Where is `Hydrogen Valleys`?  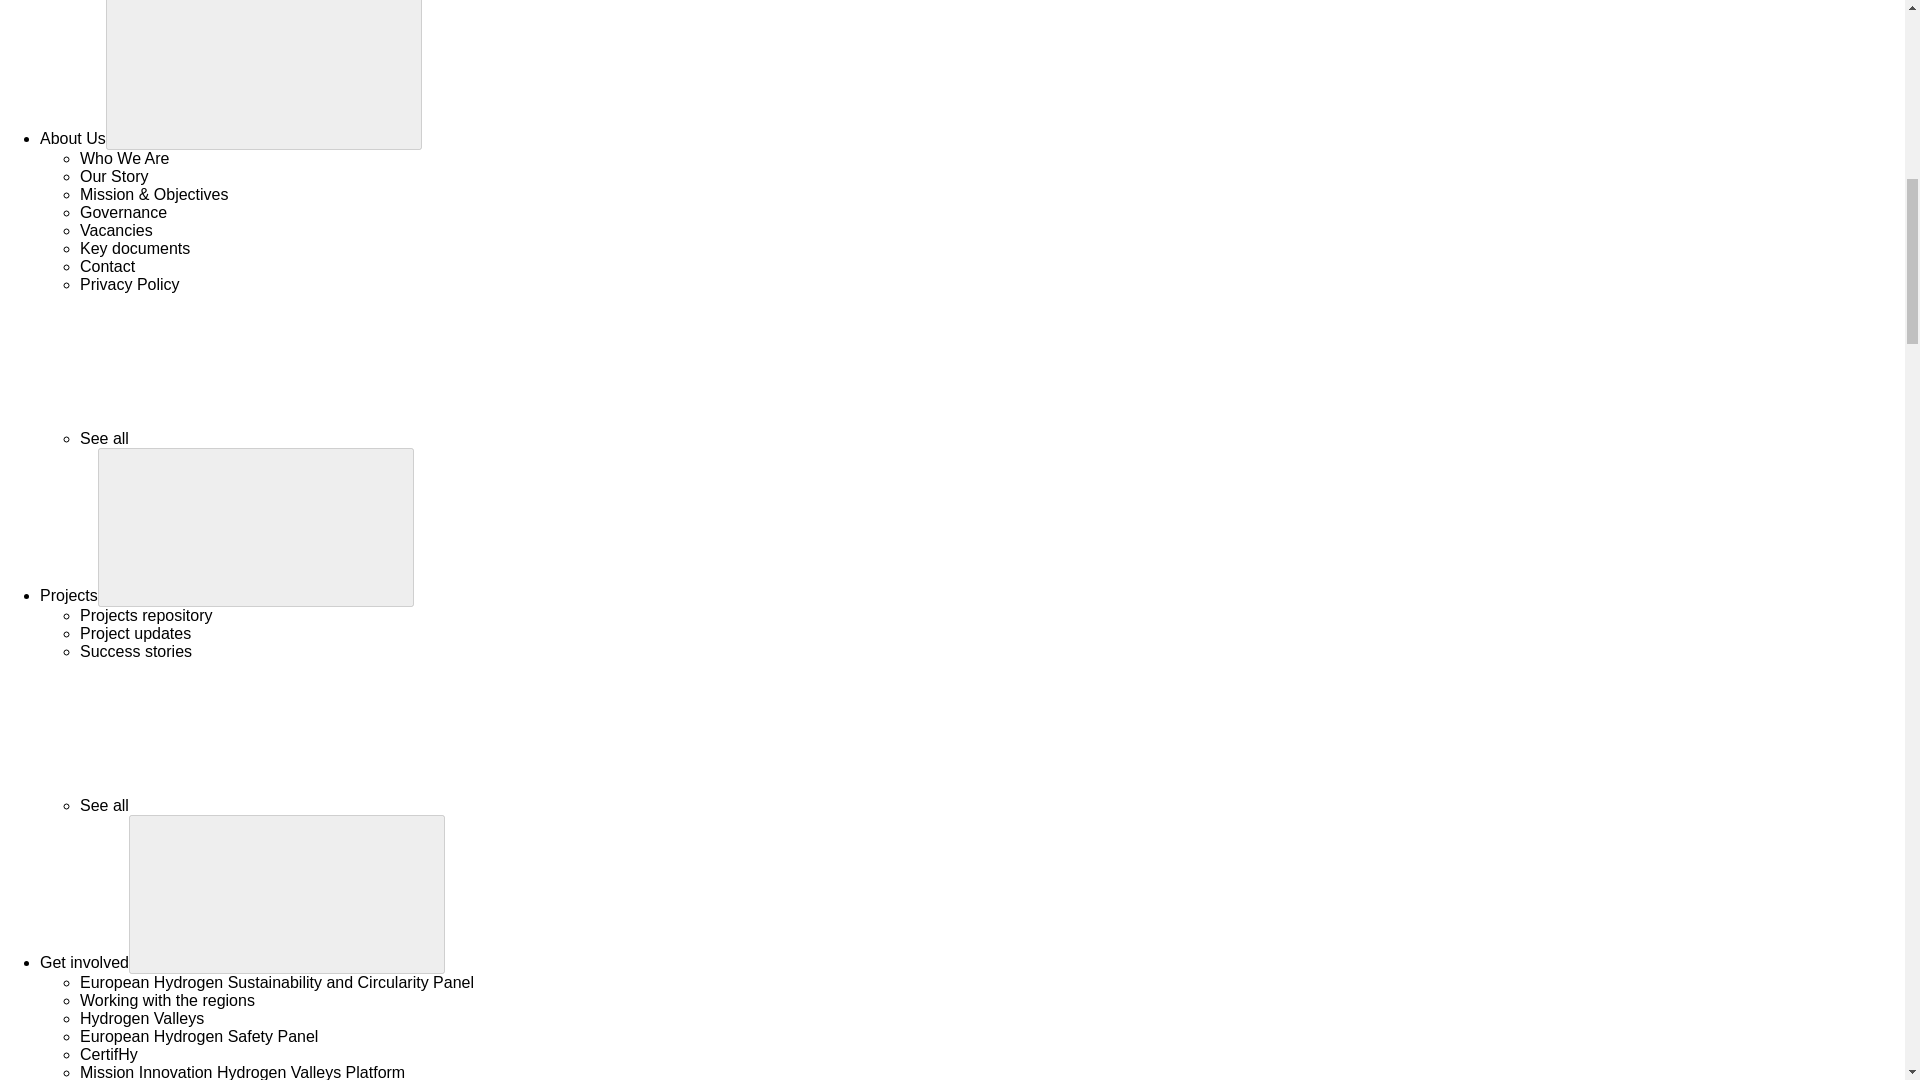
Hydrogen Valleys is located at coordinates (142, 1018).